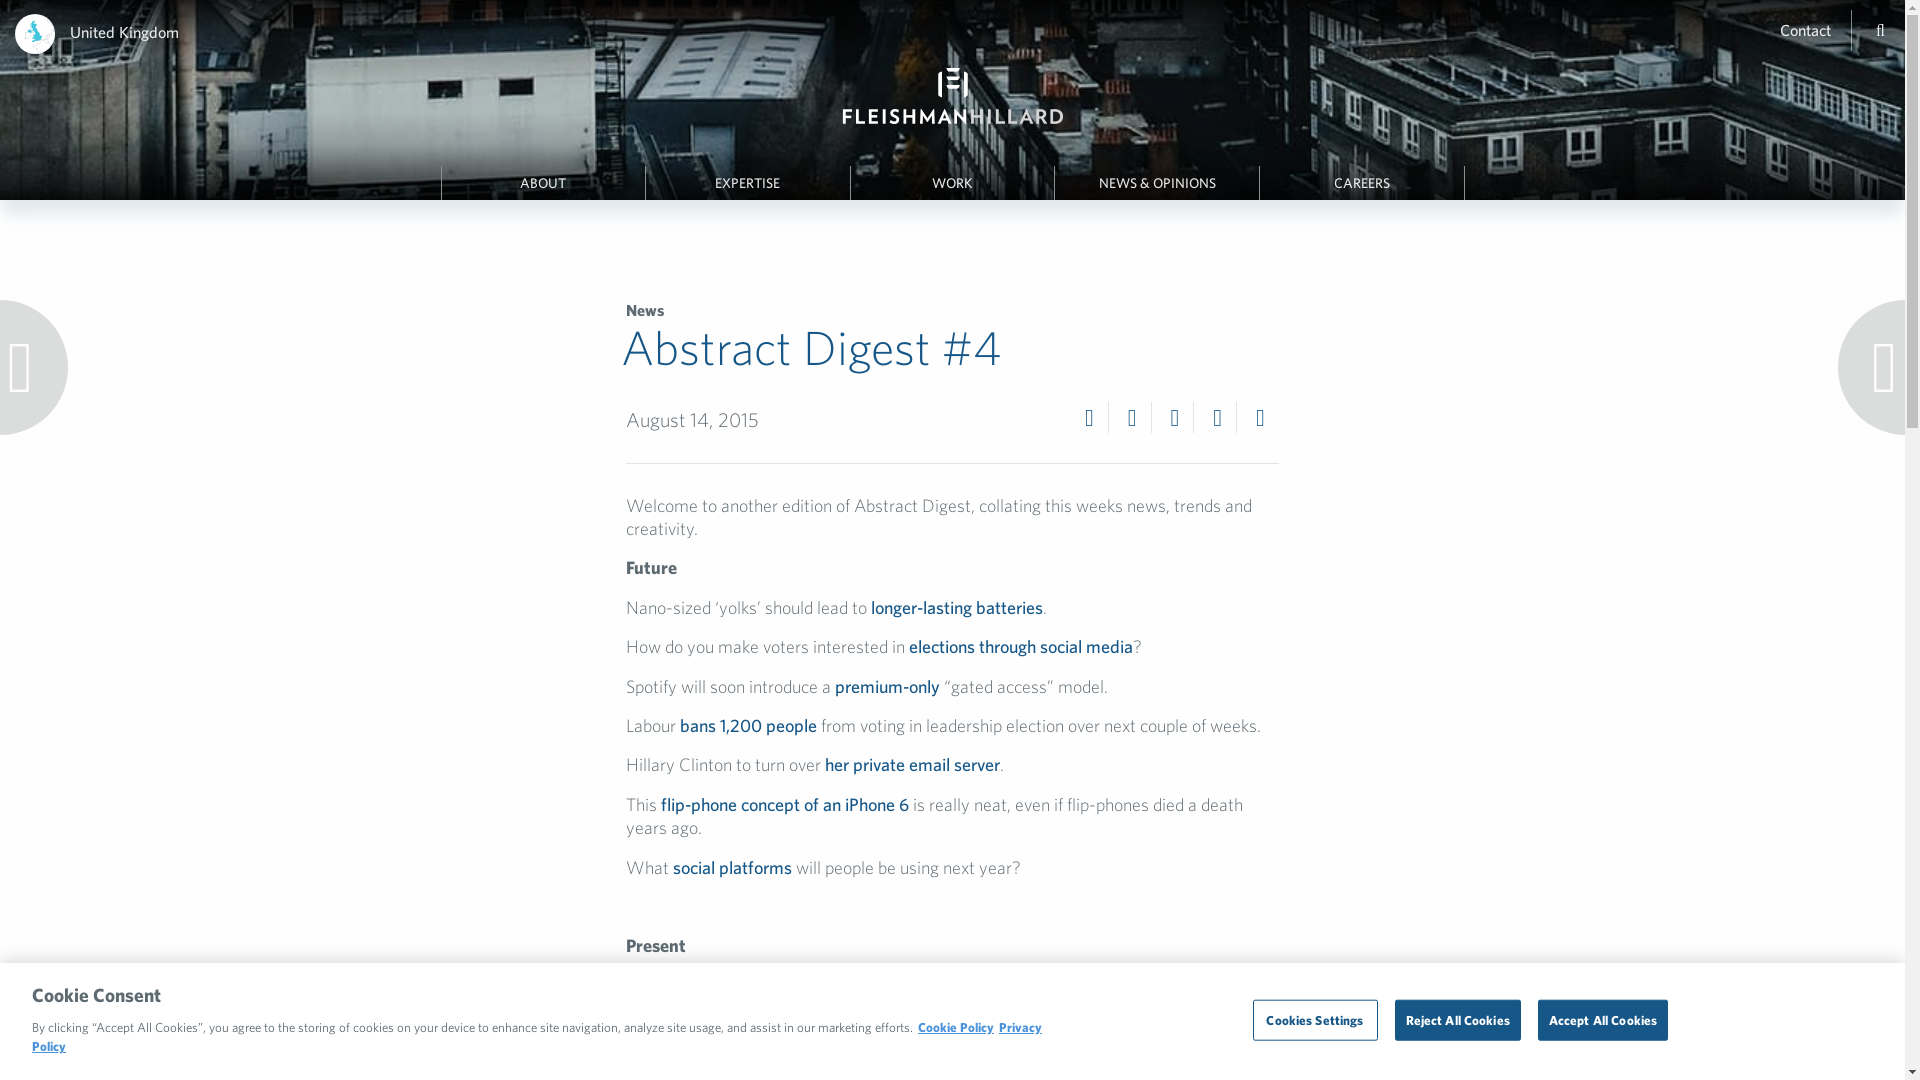 Image resolution: width=1920 pixels, height=1080 pixels. What do you see at coordinates (794, 1024) in the screenshot?
I see `outdoor cinemas` at bounding box center [794, 1024].